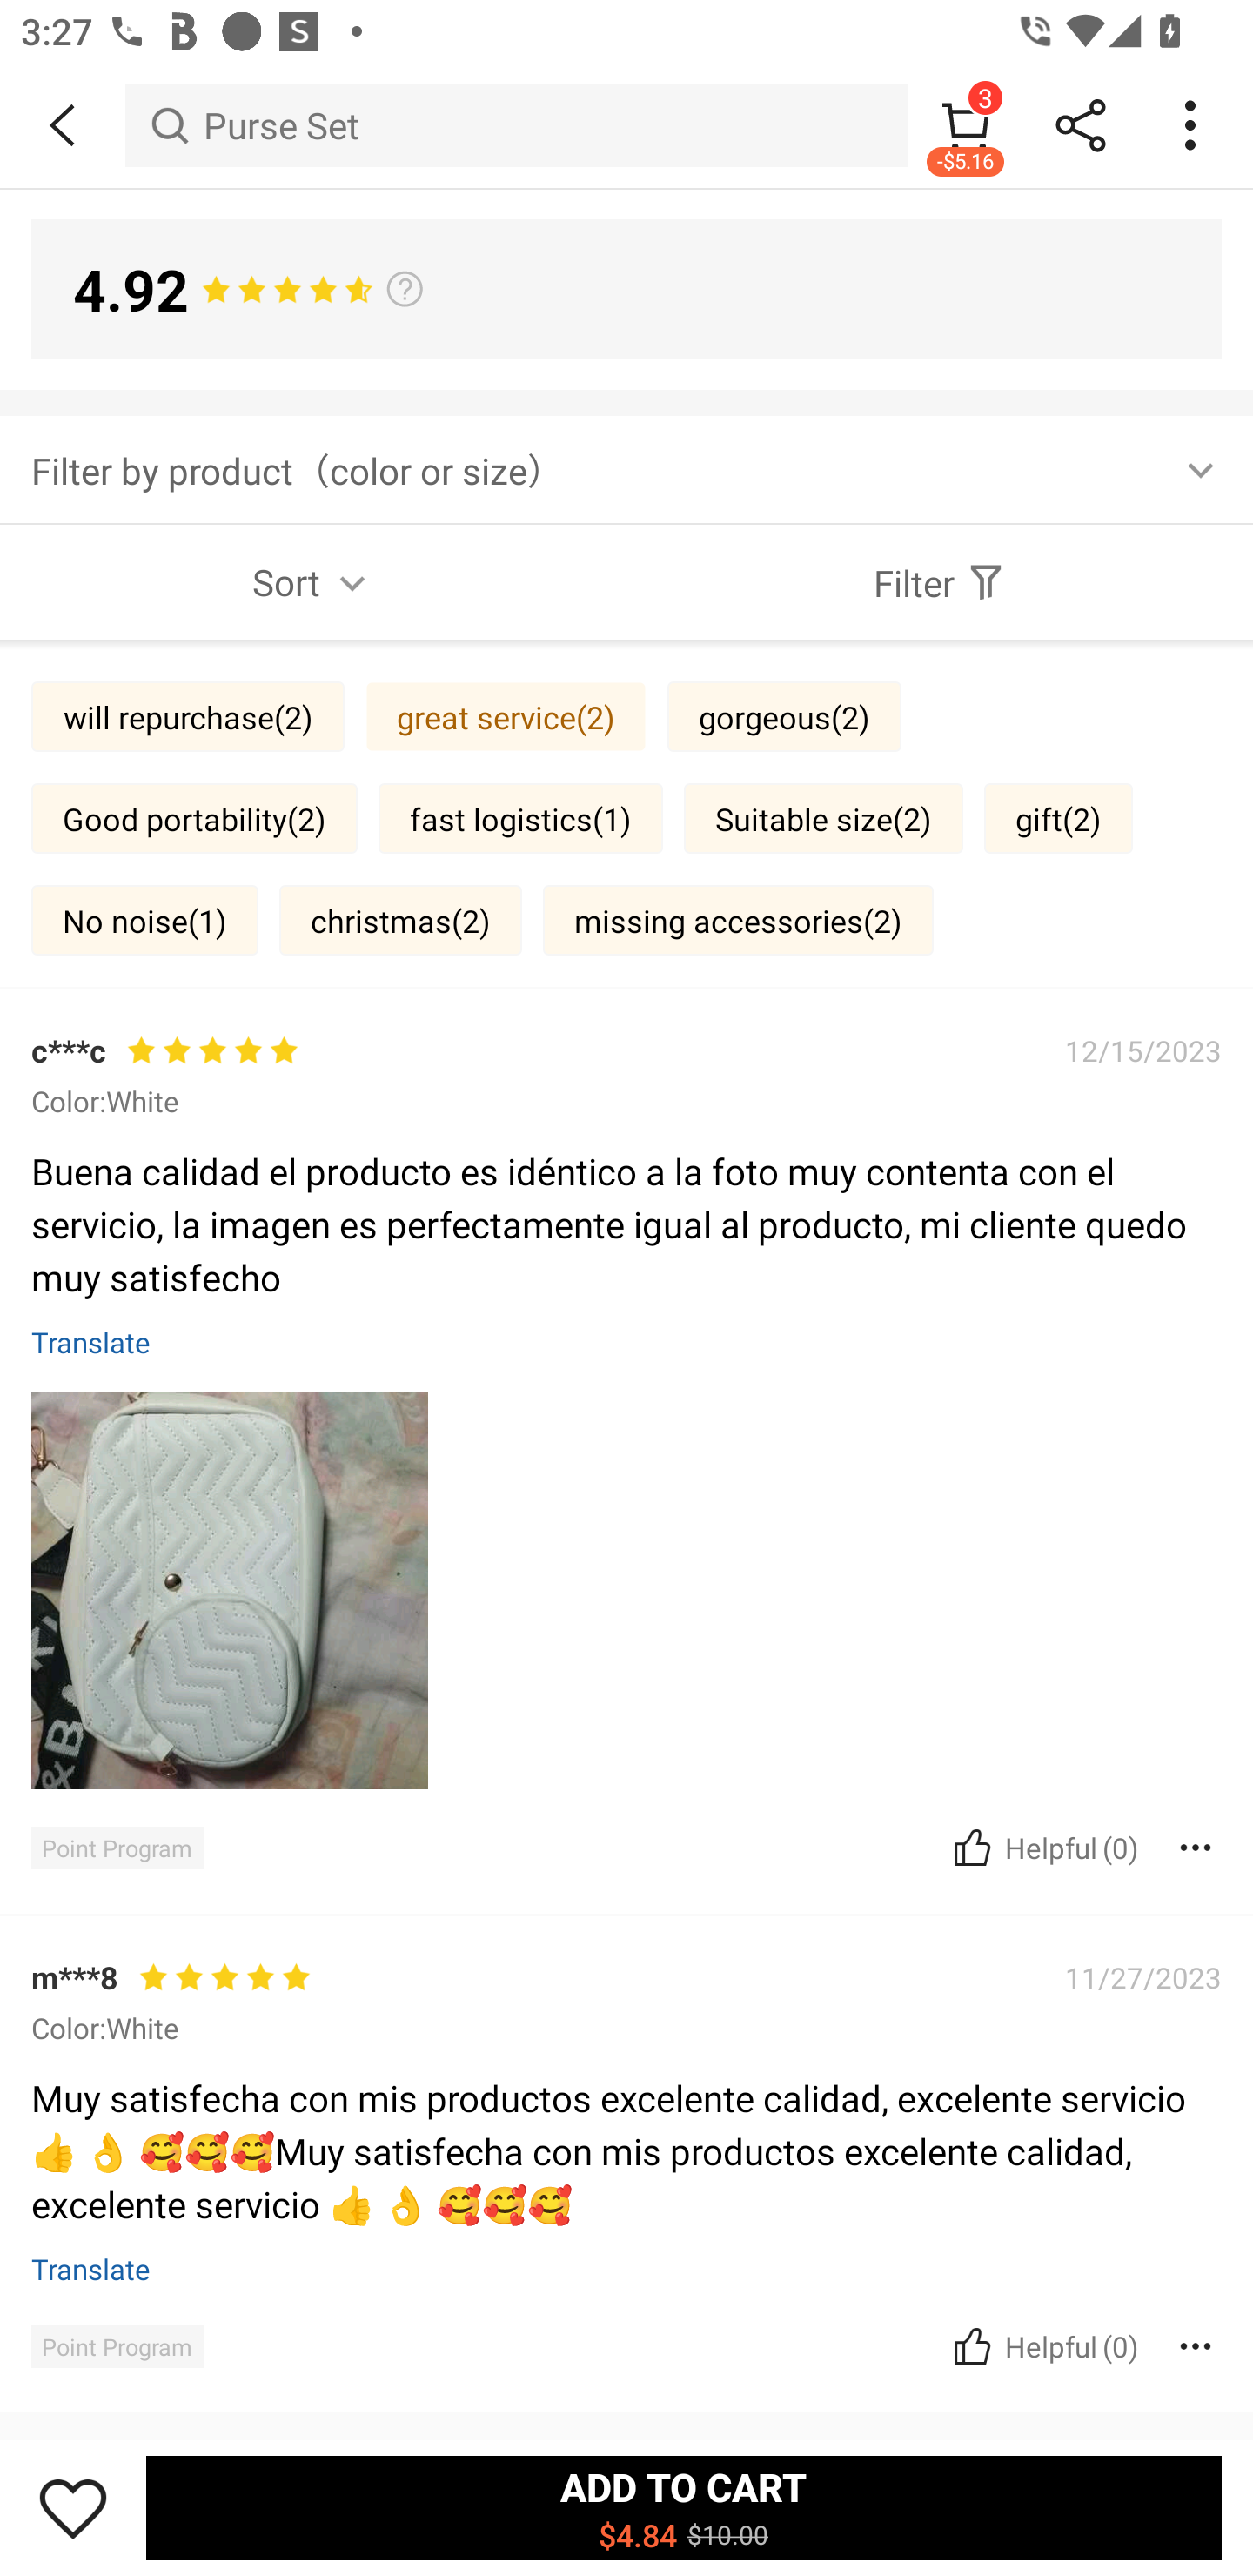 This screenshot has height=2576, width=1253. What do you see at coordinates (966, 124) in the screenshot?
I see `3 -$5.16` at bounding box center [966, 124].